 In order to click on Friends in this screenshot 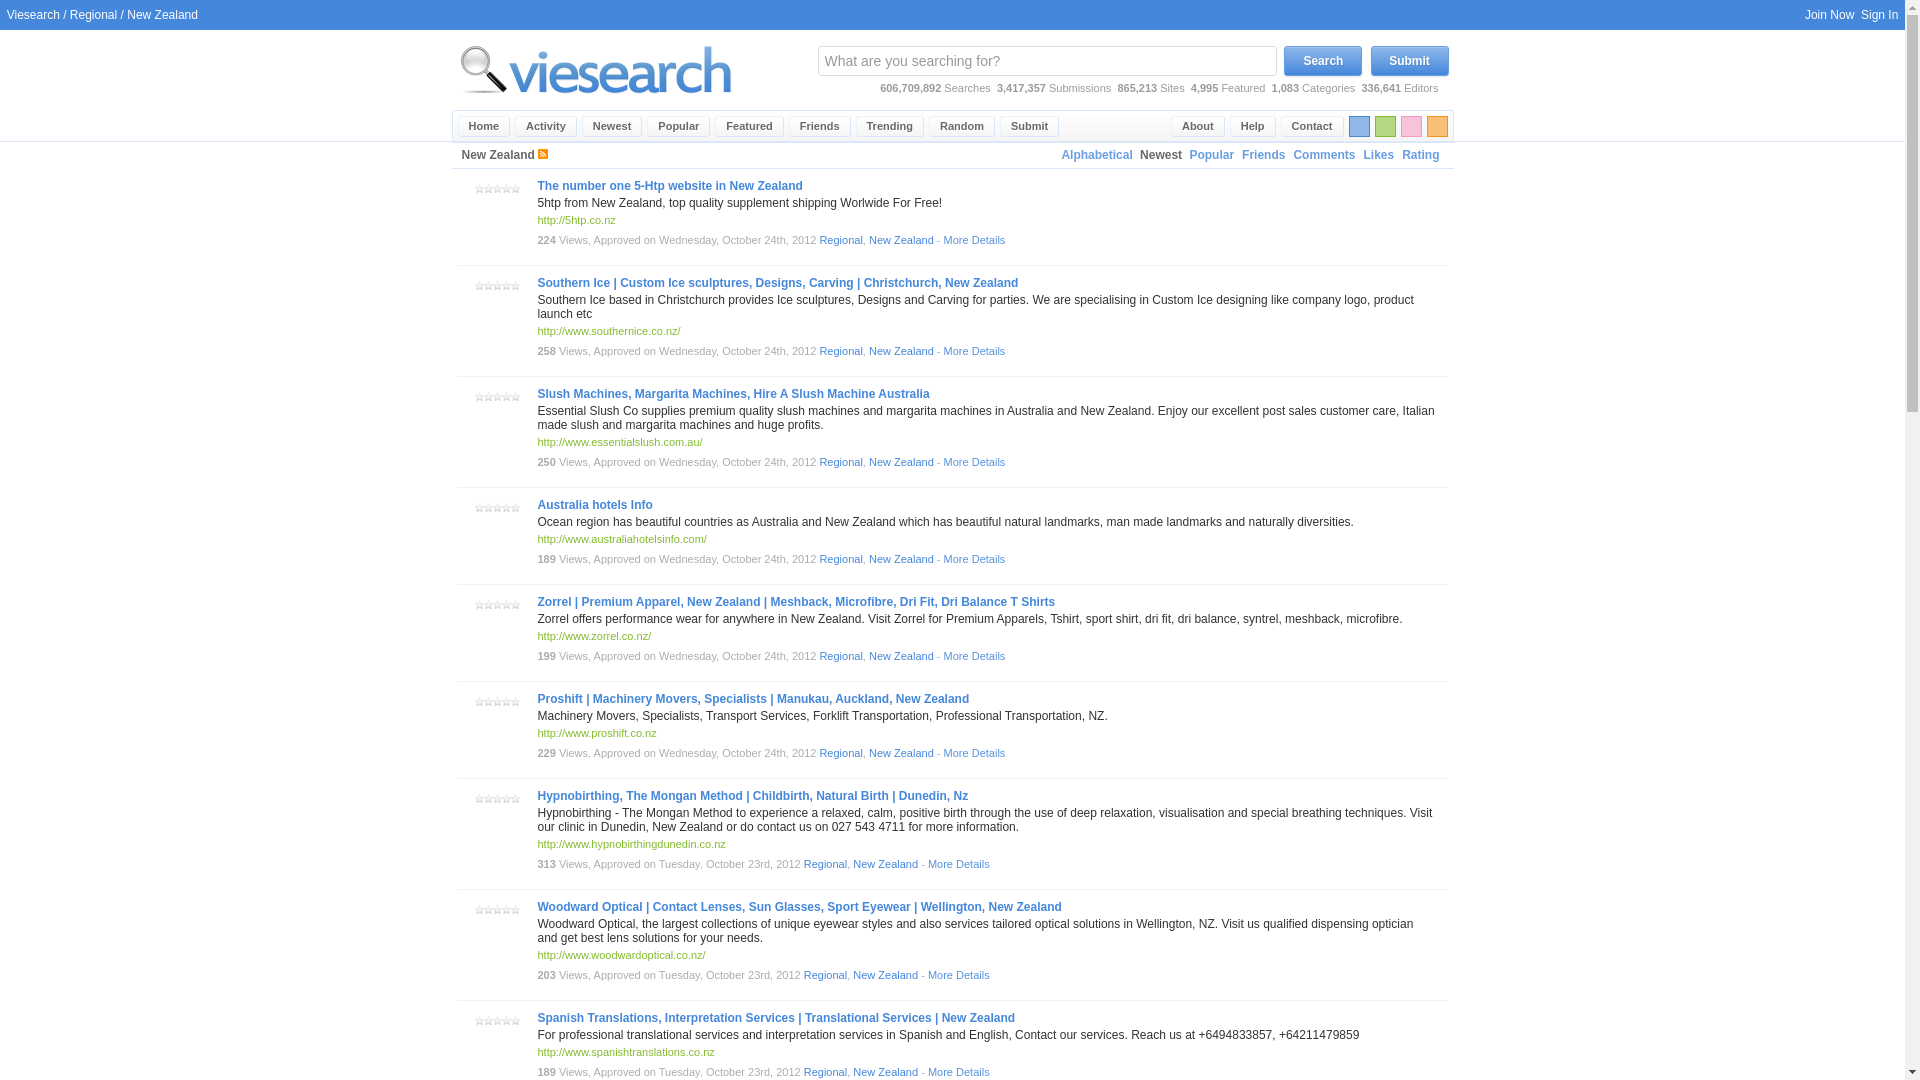, I will do `click(820, 126)`.